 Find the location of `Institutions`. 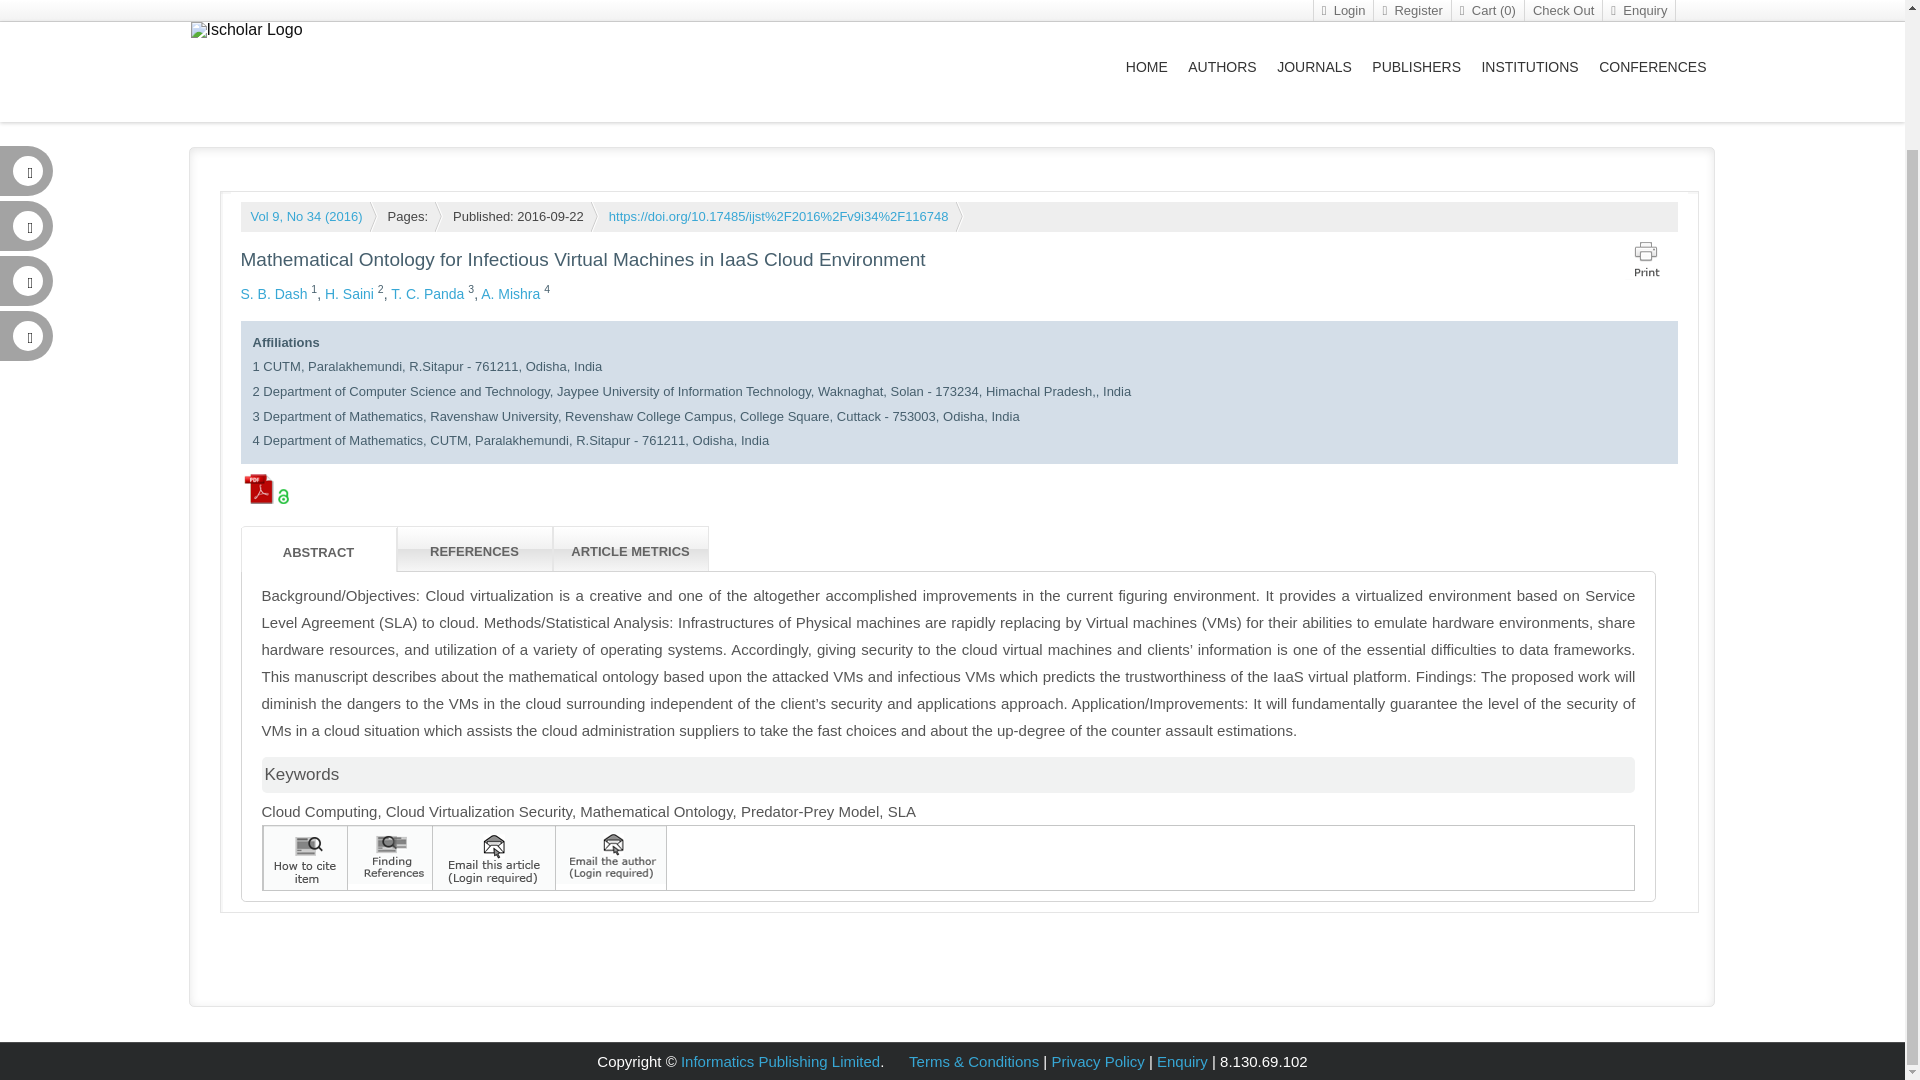

Institutions is located at coordinates (539, 94).